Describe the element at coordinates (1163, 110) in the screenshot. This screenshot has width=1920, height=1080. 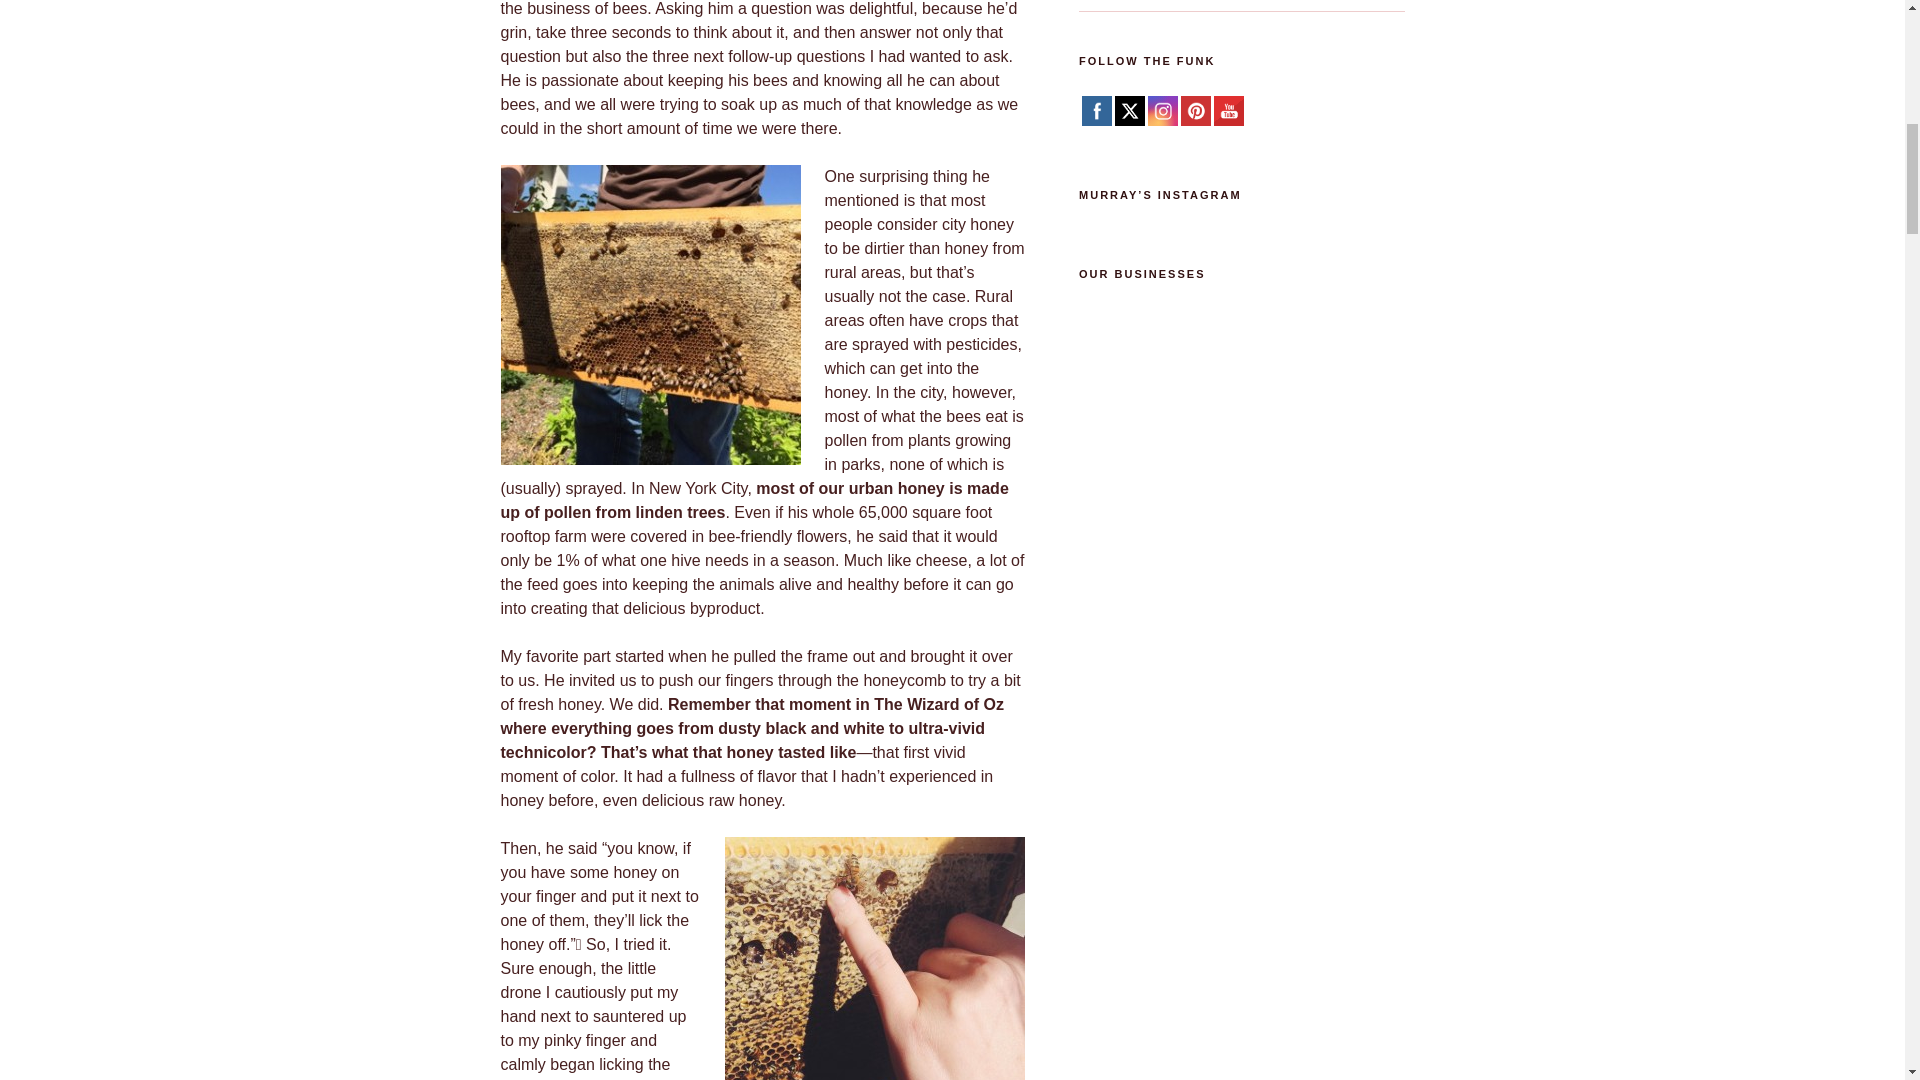
I see `Instagram` at that location.